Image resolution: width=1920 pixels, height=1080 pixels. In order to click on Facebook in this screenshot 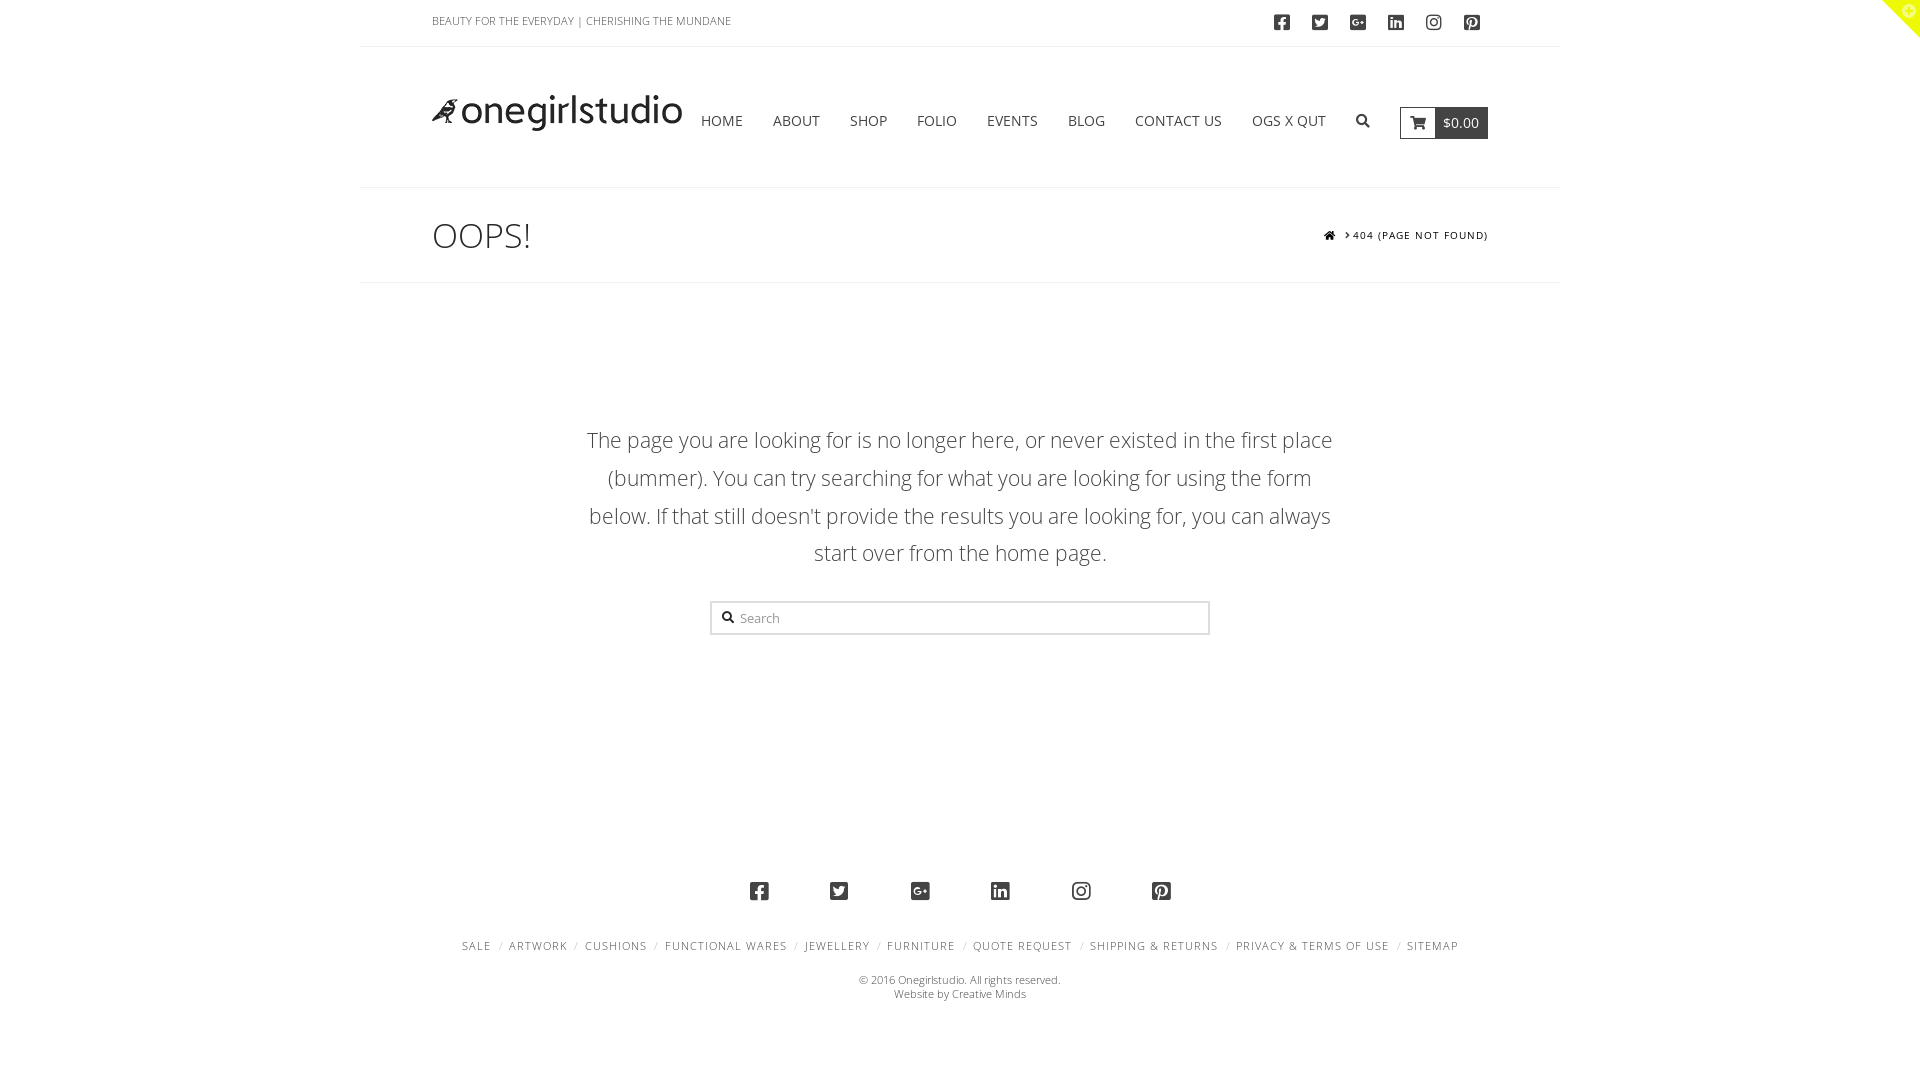, I will do `click(1282, 22)`.